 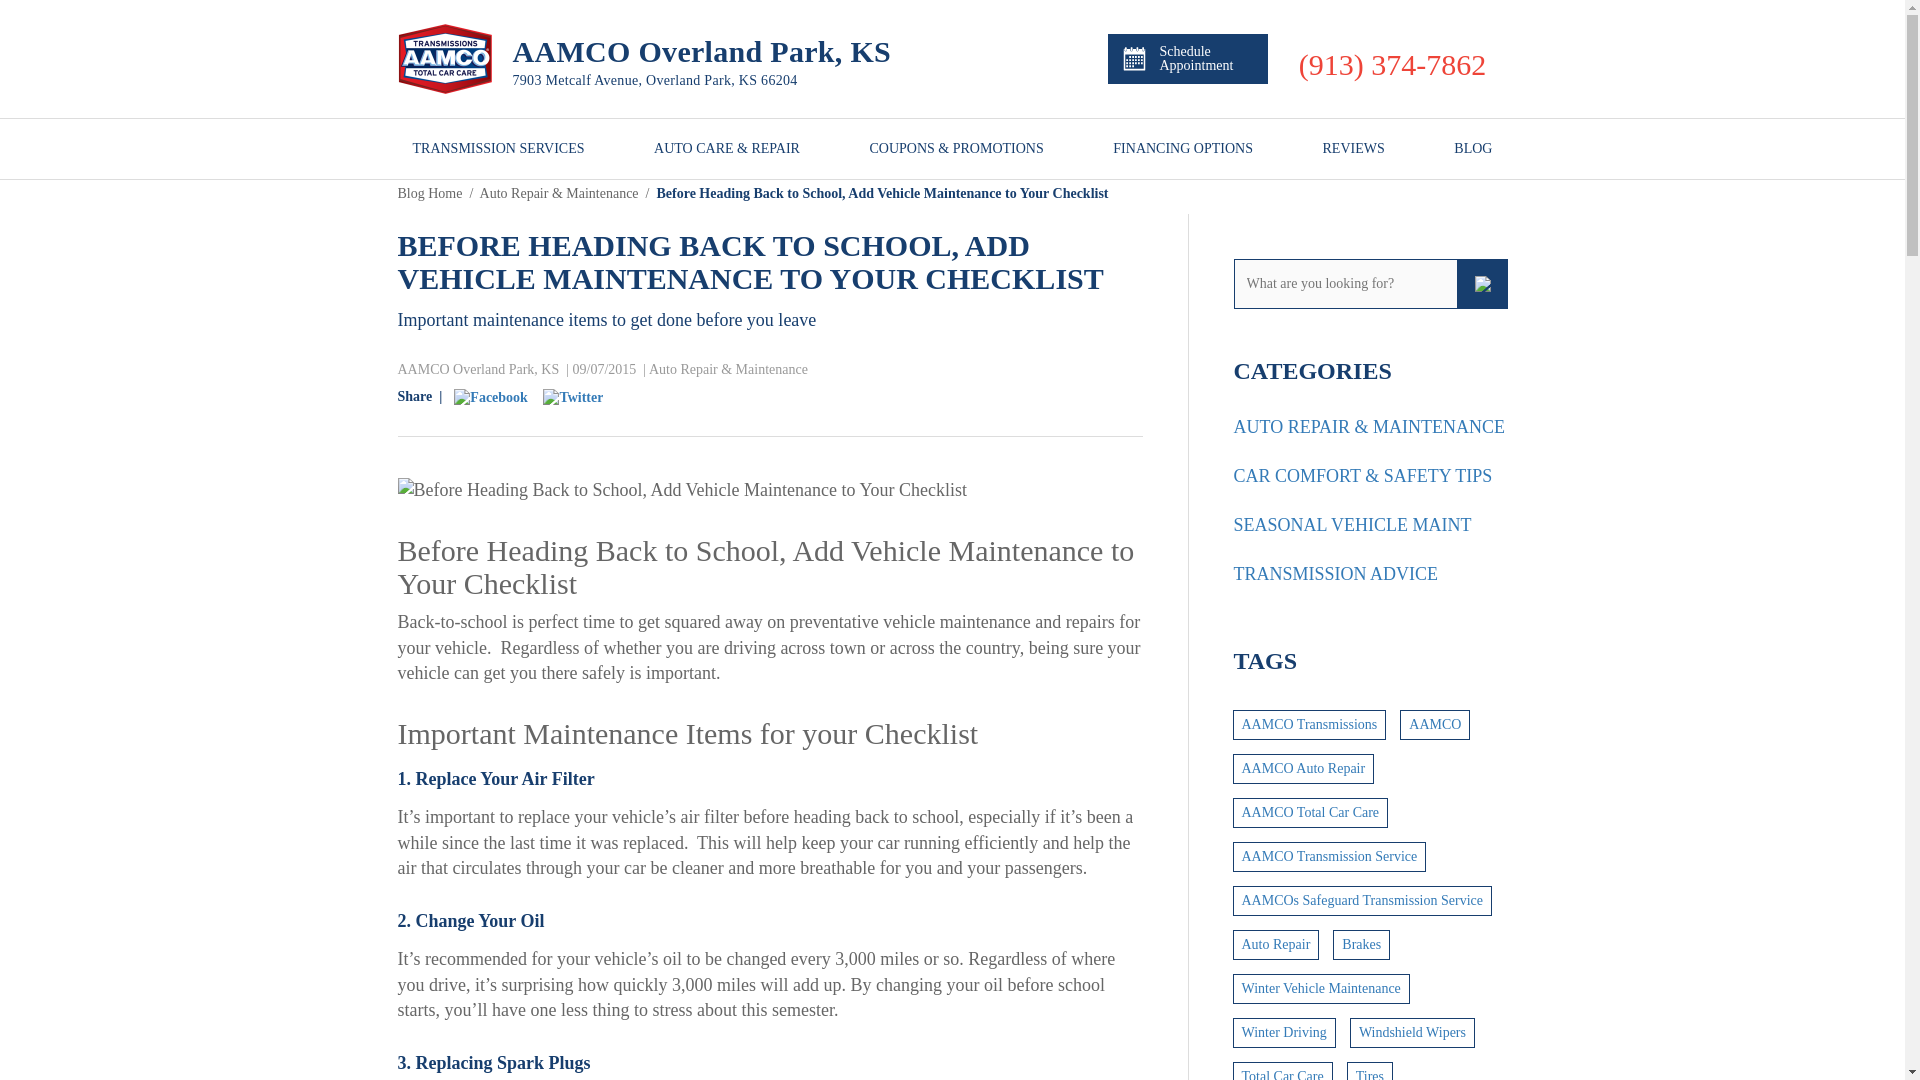 I want to click on TRANSMISSION SERVICES, so click(x=498, y=148).